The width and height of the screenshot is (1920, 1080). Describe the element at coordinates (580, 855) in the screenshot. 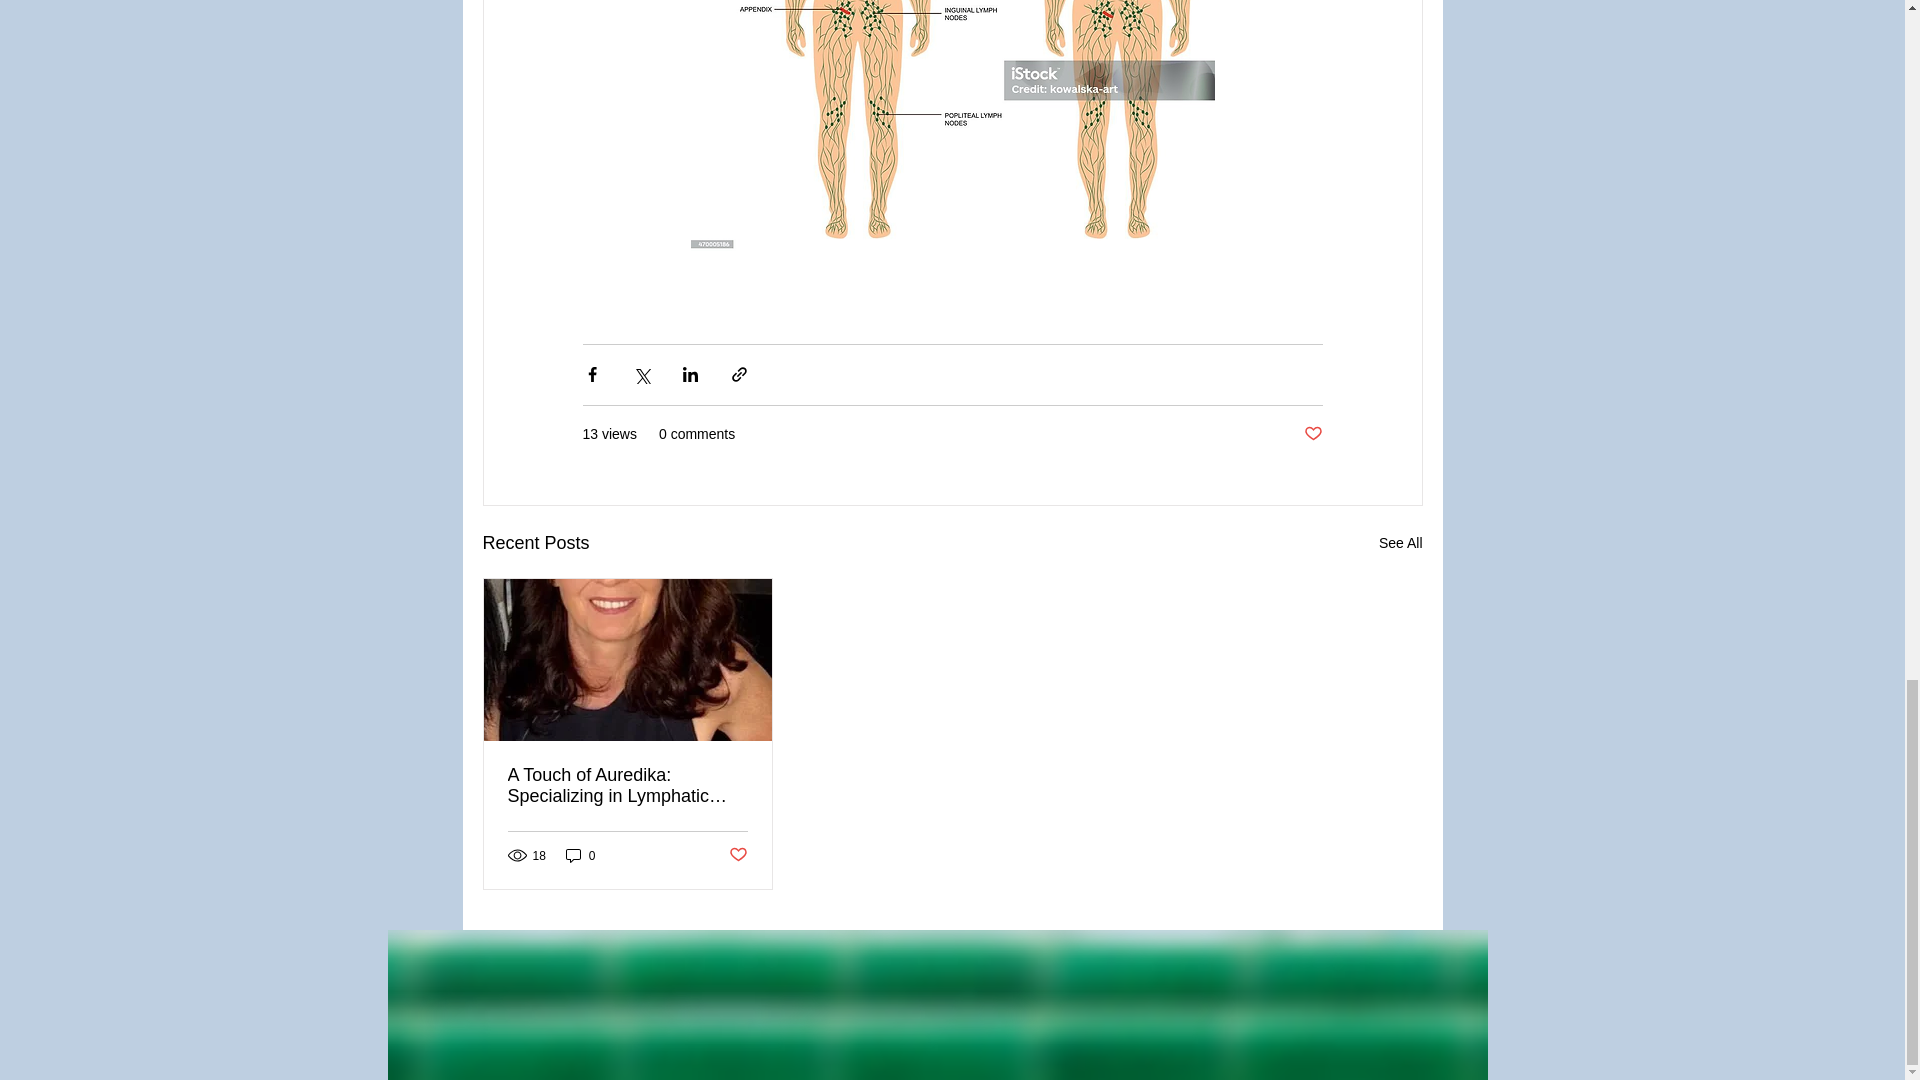

I see `0` at that location.